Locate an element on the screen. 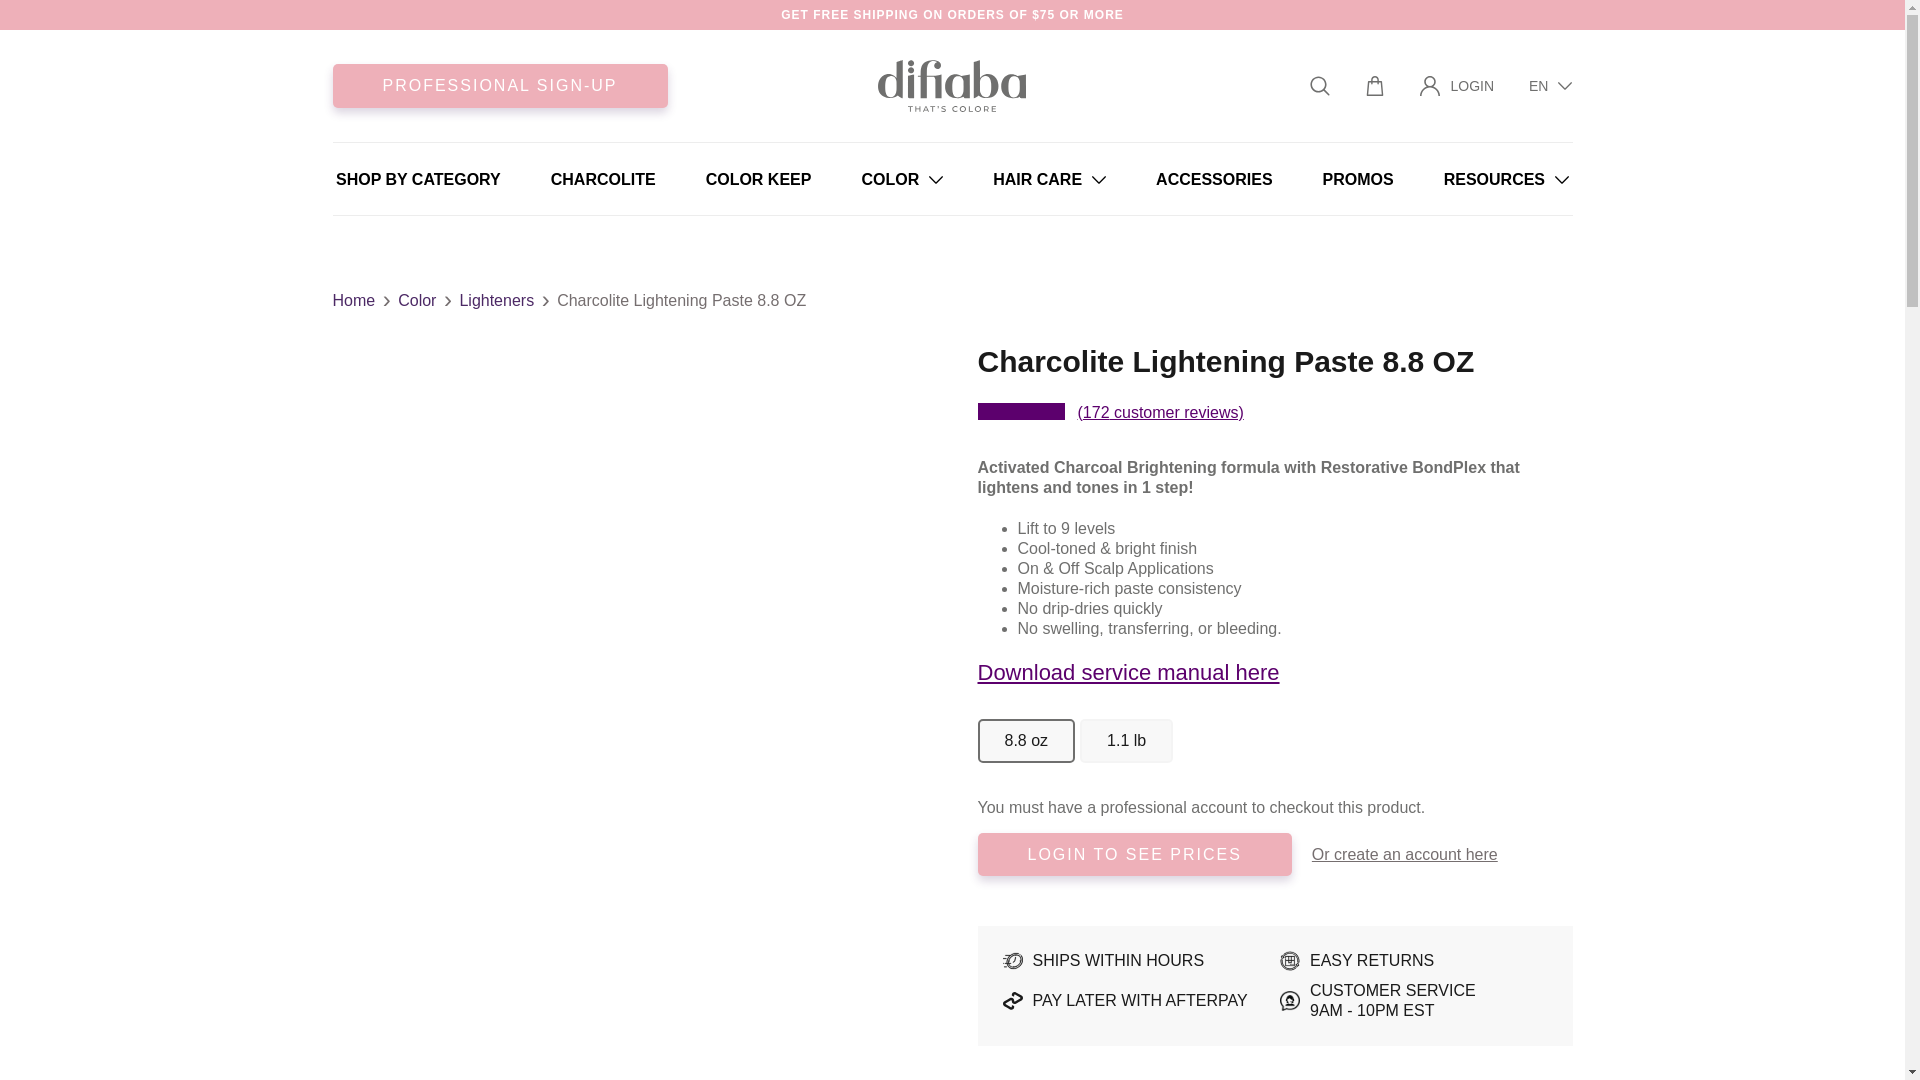 This screenshot has width=1920, height=1080. LOGIN is located at coordinates (1456, 85).